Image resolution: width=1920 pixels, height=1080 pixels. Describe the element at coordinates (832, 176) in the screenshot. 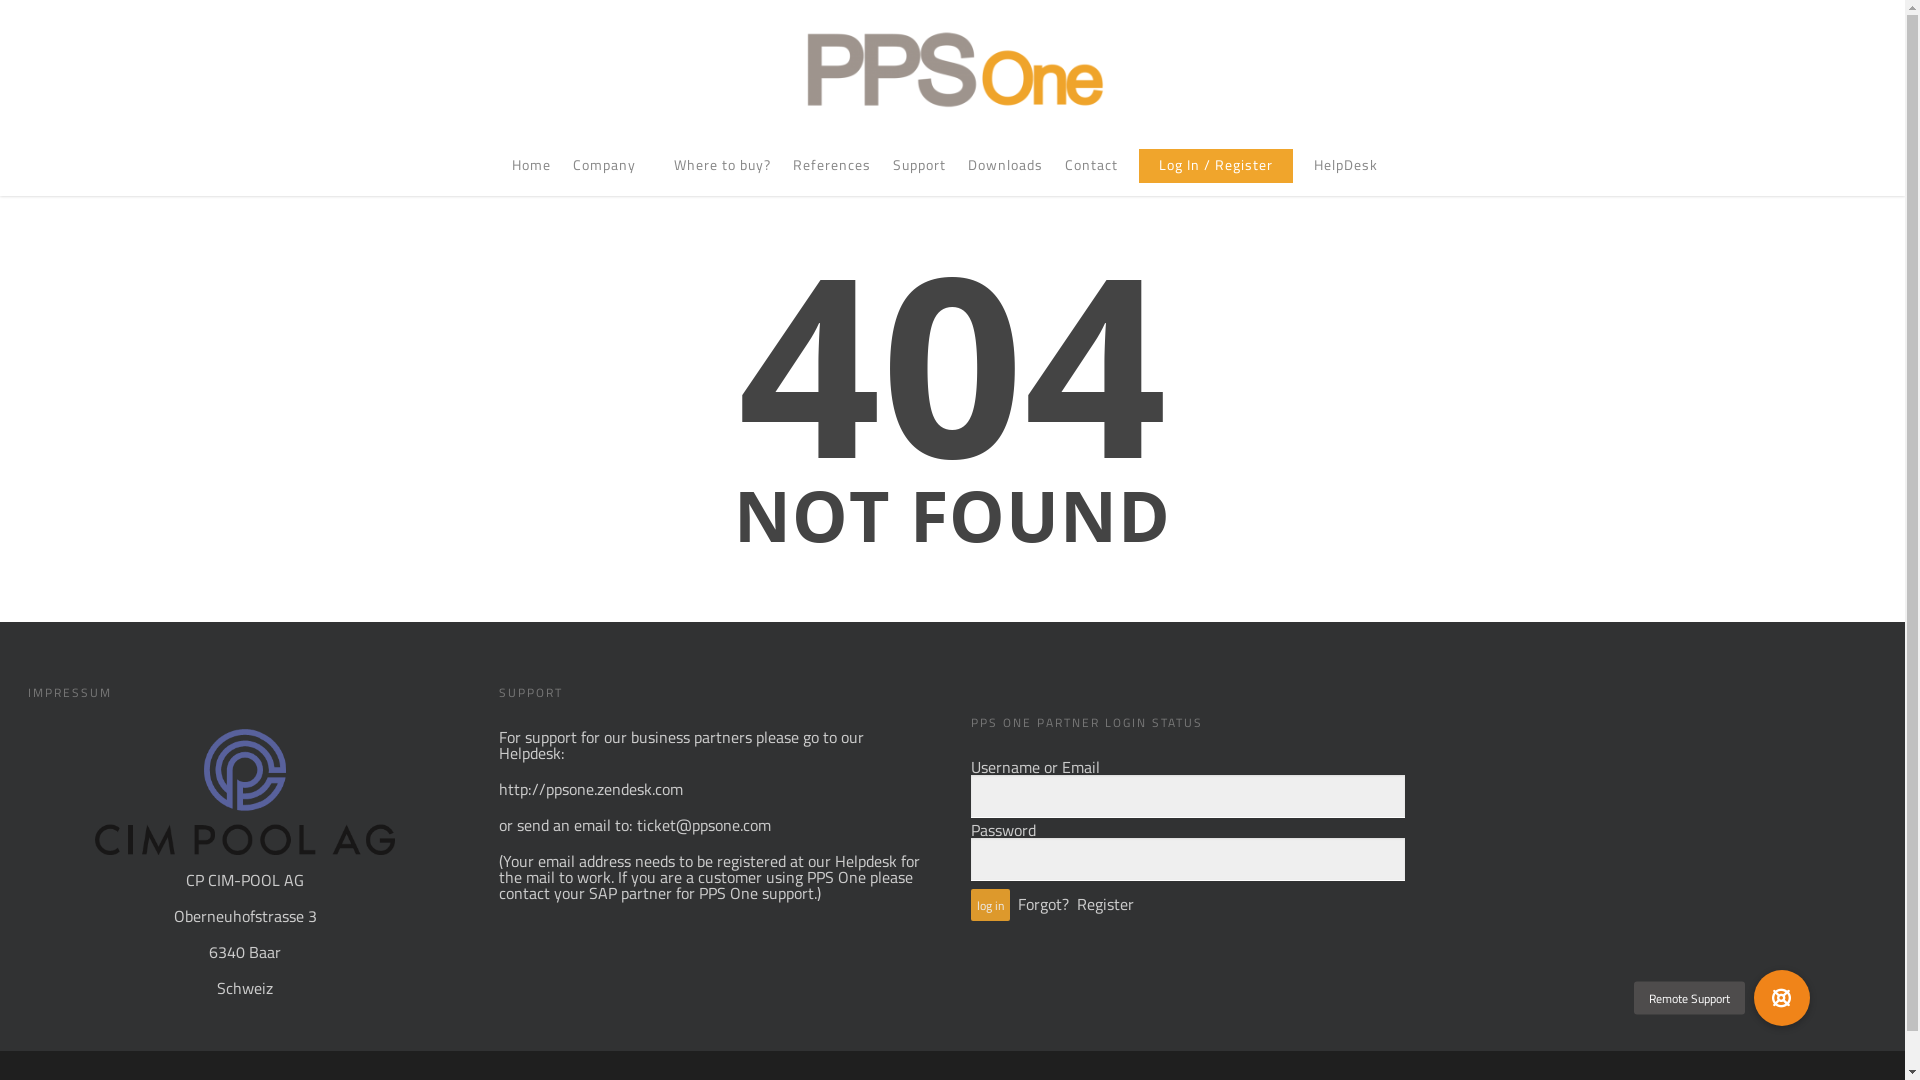

I see `References` at that location.